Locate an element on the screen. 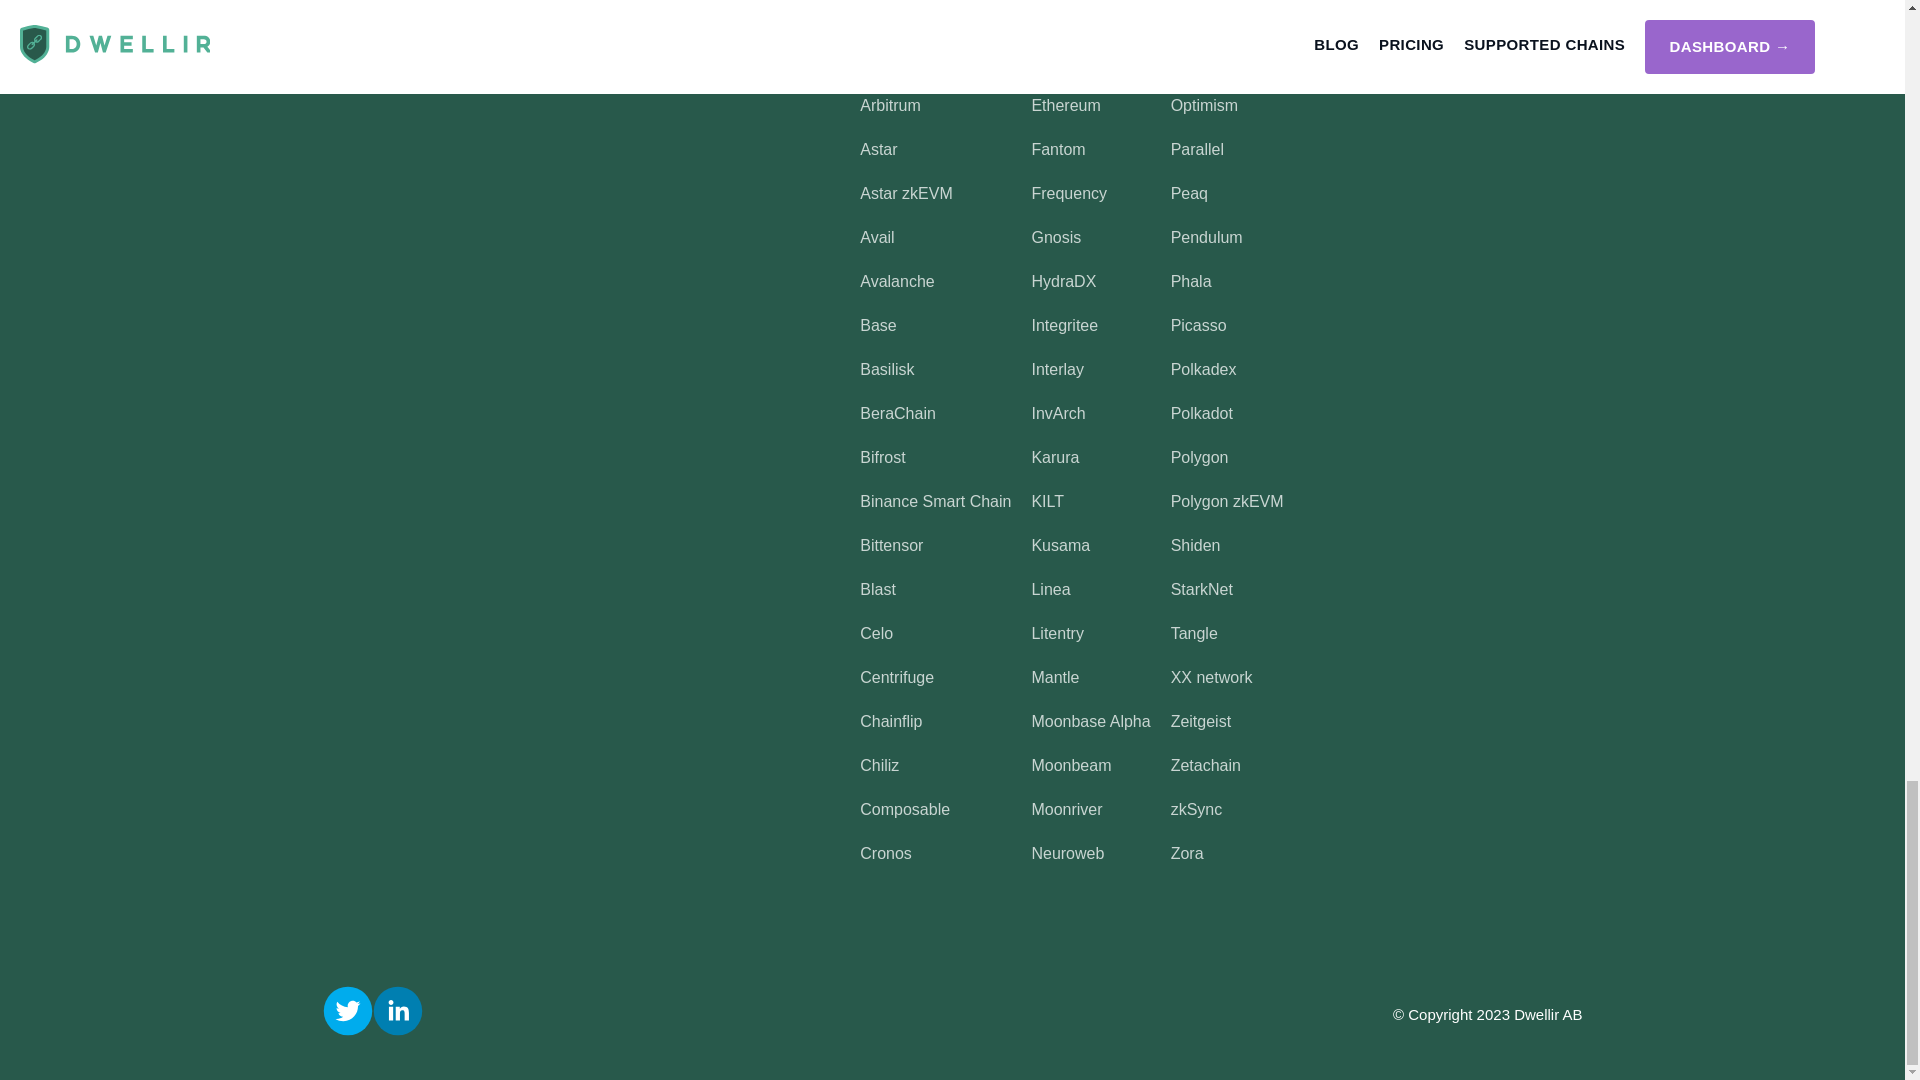  Ethereum is located at coordinates (1066, 106).